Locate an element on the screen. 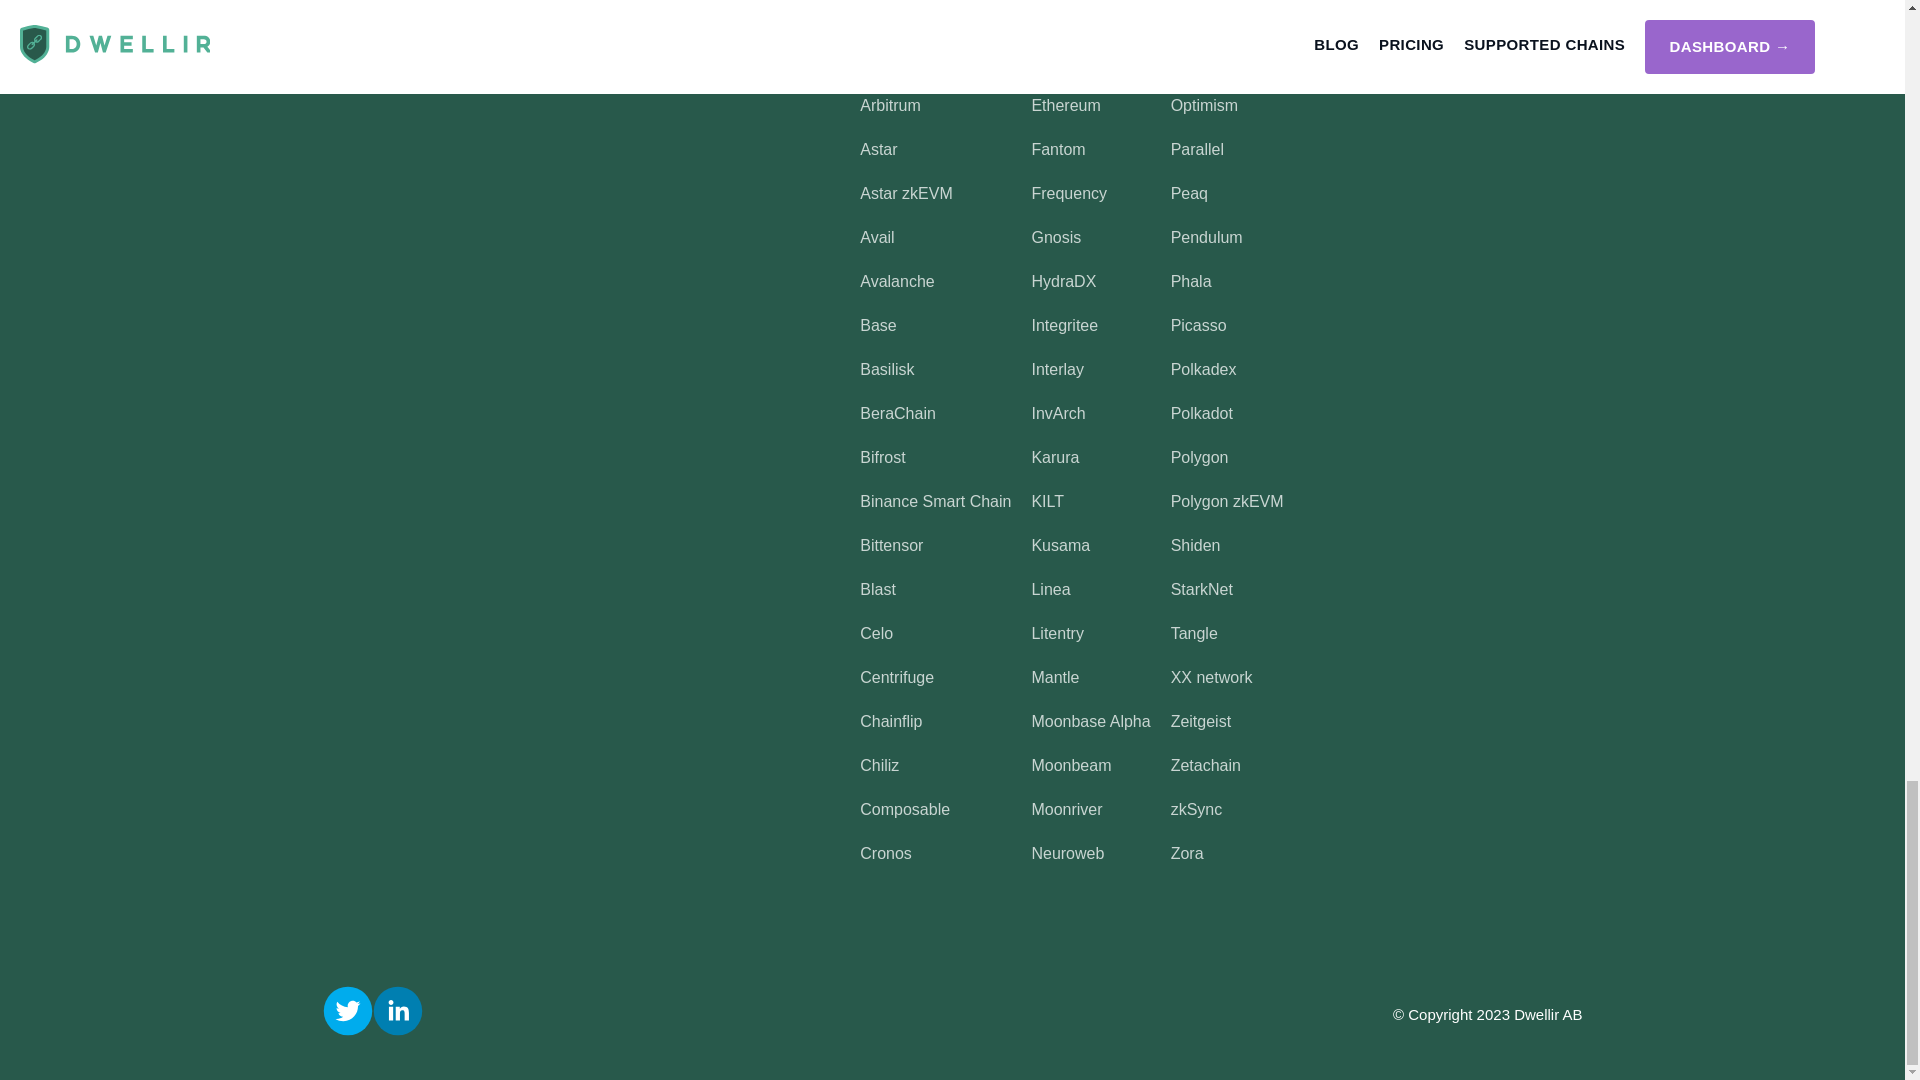  Ethereum is located at coordinates (1066, 106).